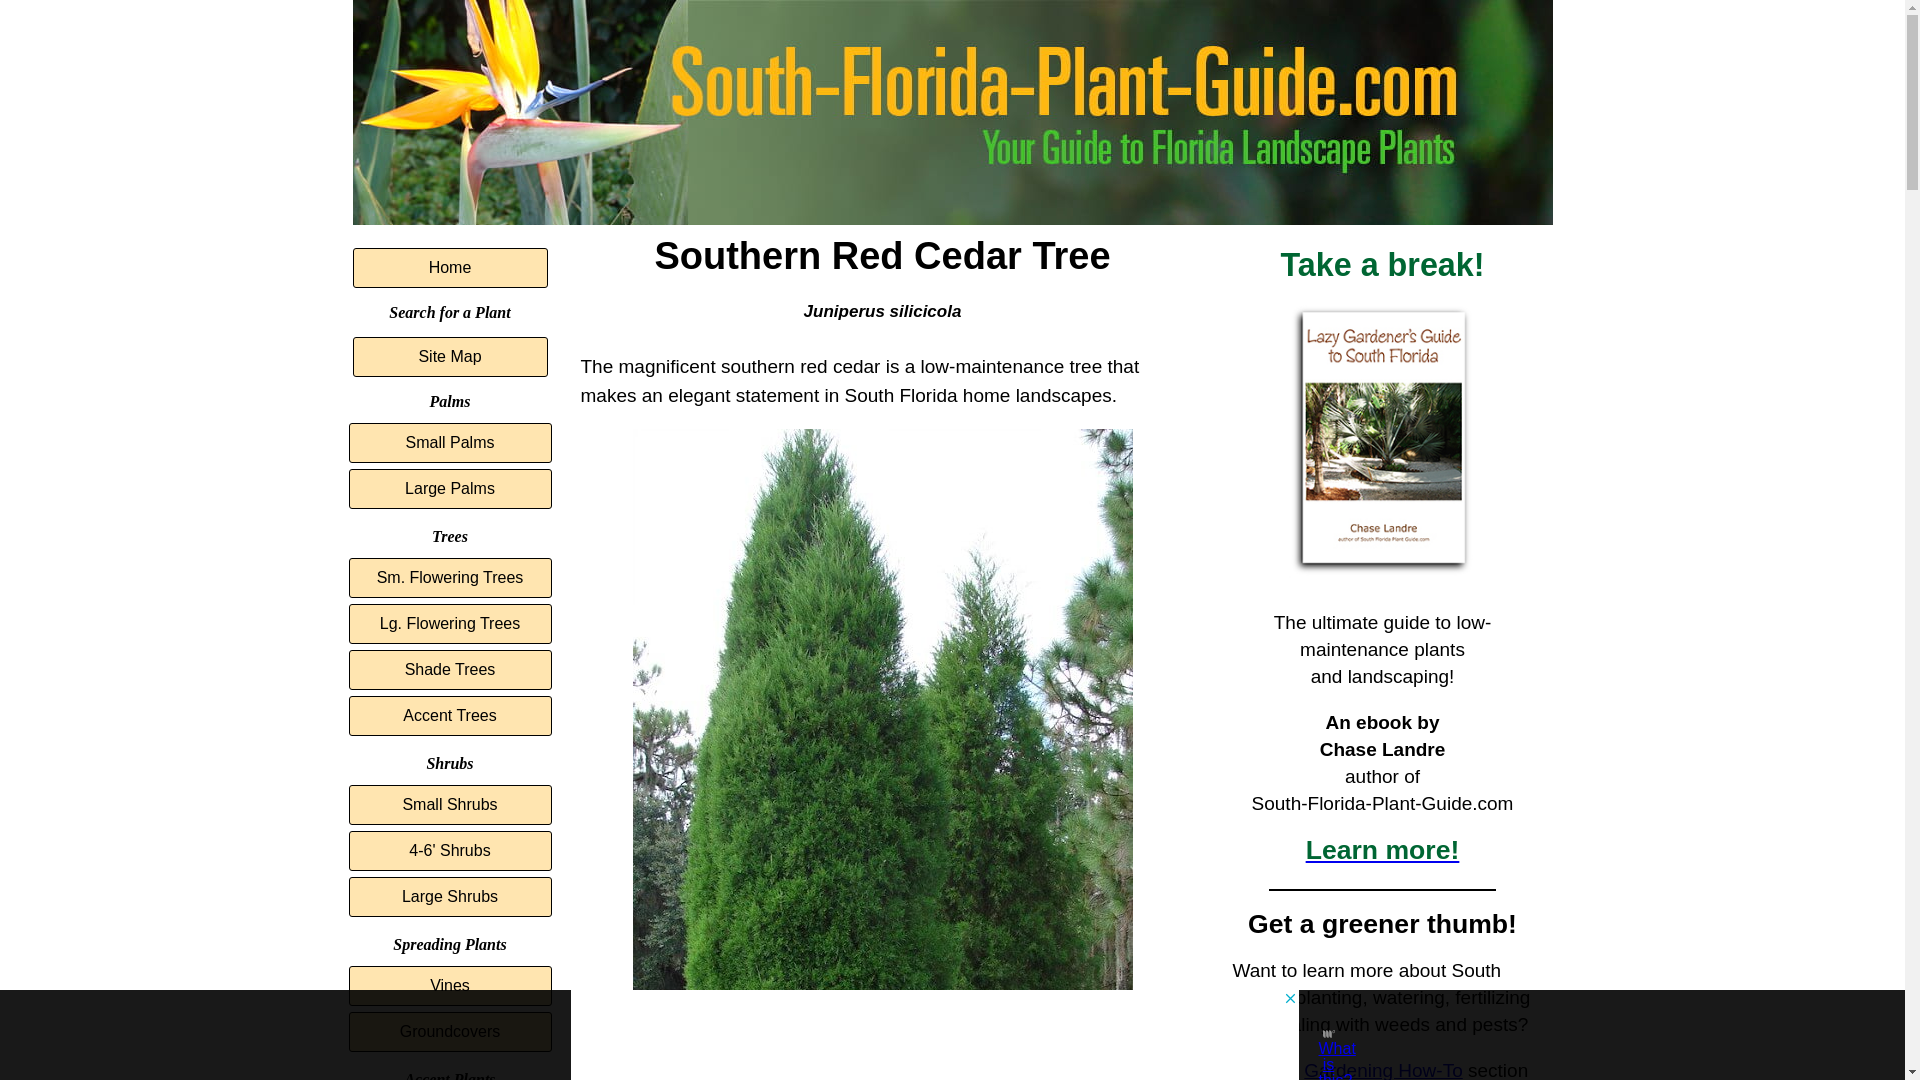  I want to click on Site Map, so click(449, 356).